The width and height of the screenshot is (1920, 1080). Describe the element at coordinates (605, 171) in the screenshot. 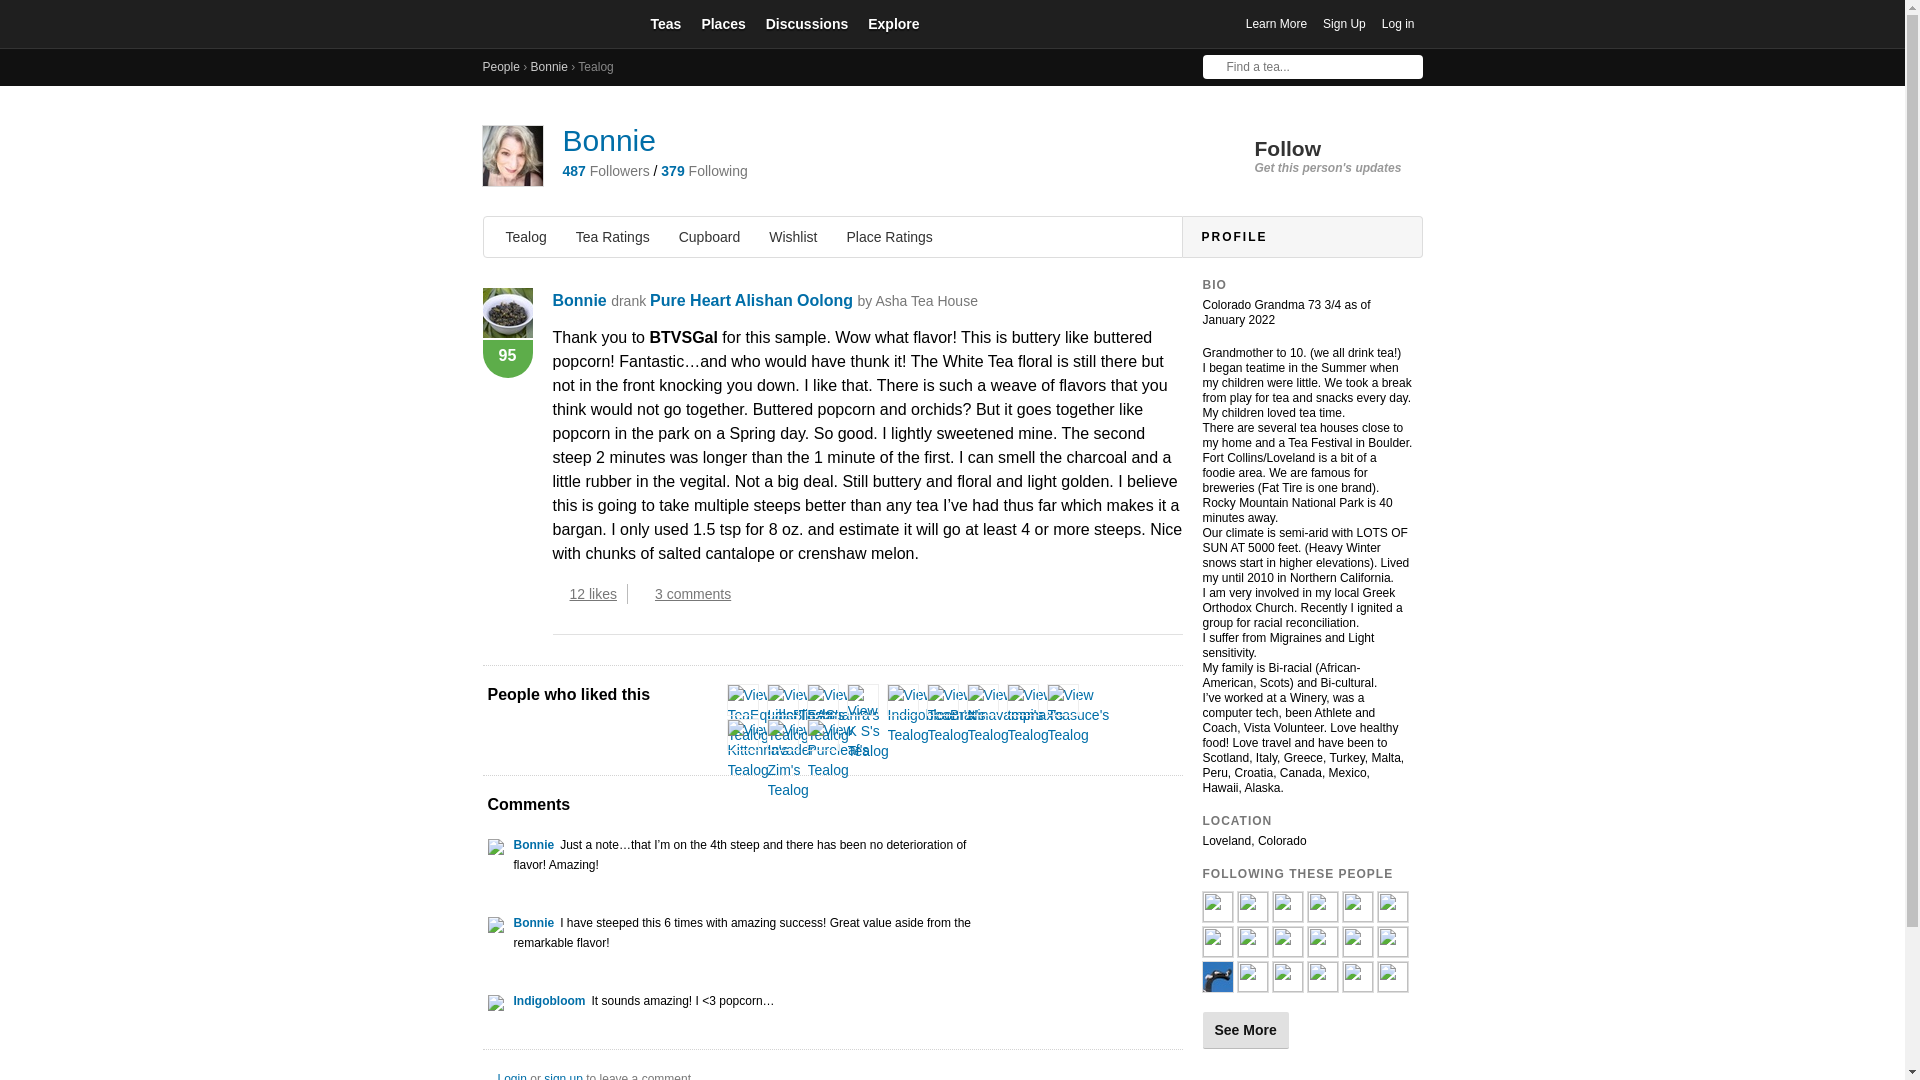

I see `487 Followers` at that location.